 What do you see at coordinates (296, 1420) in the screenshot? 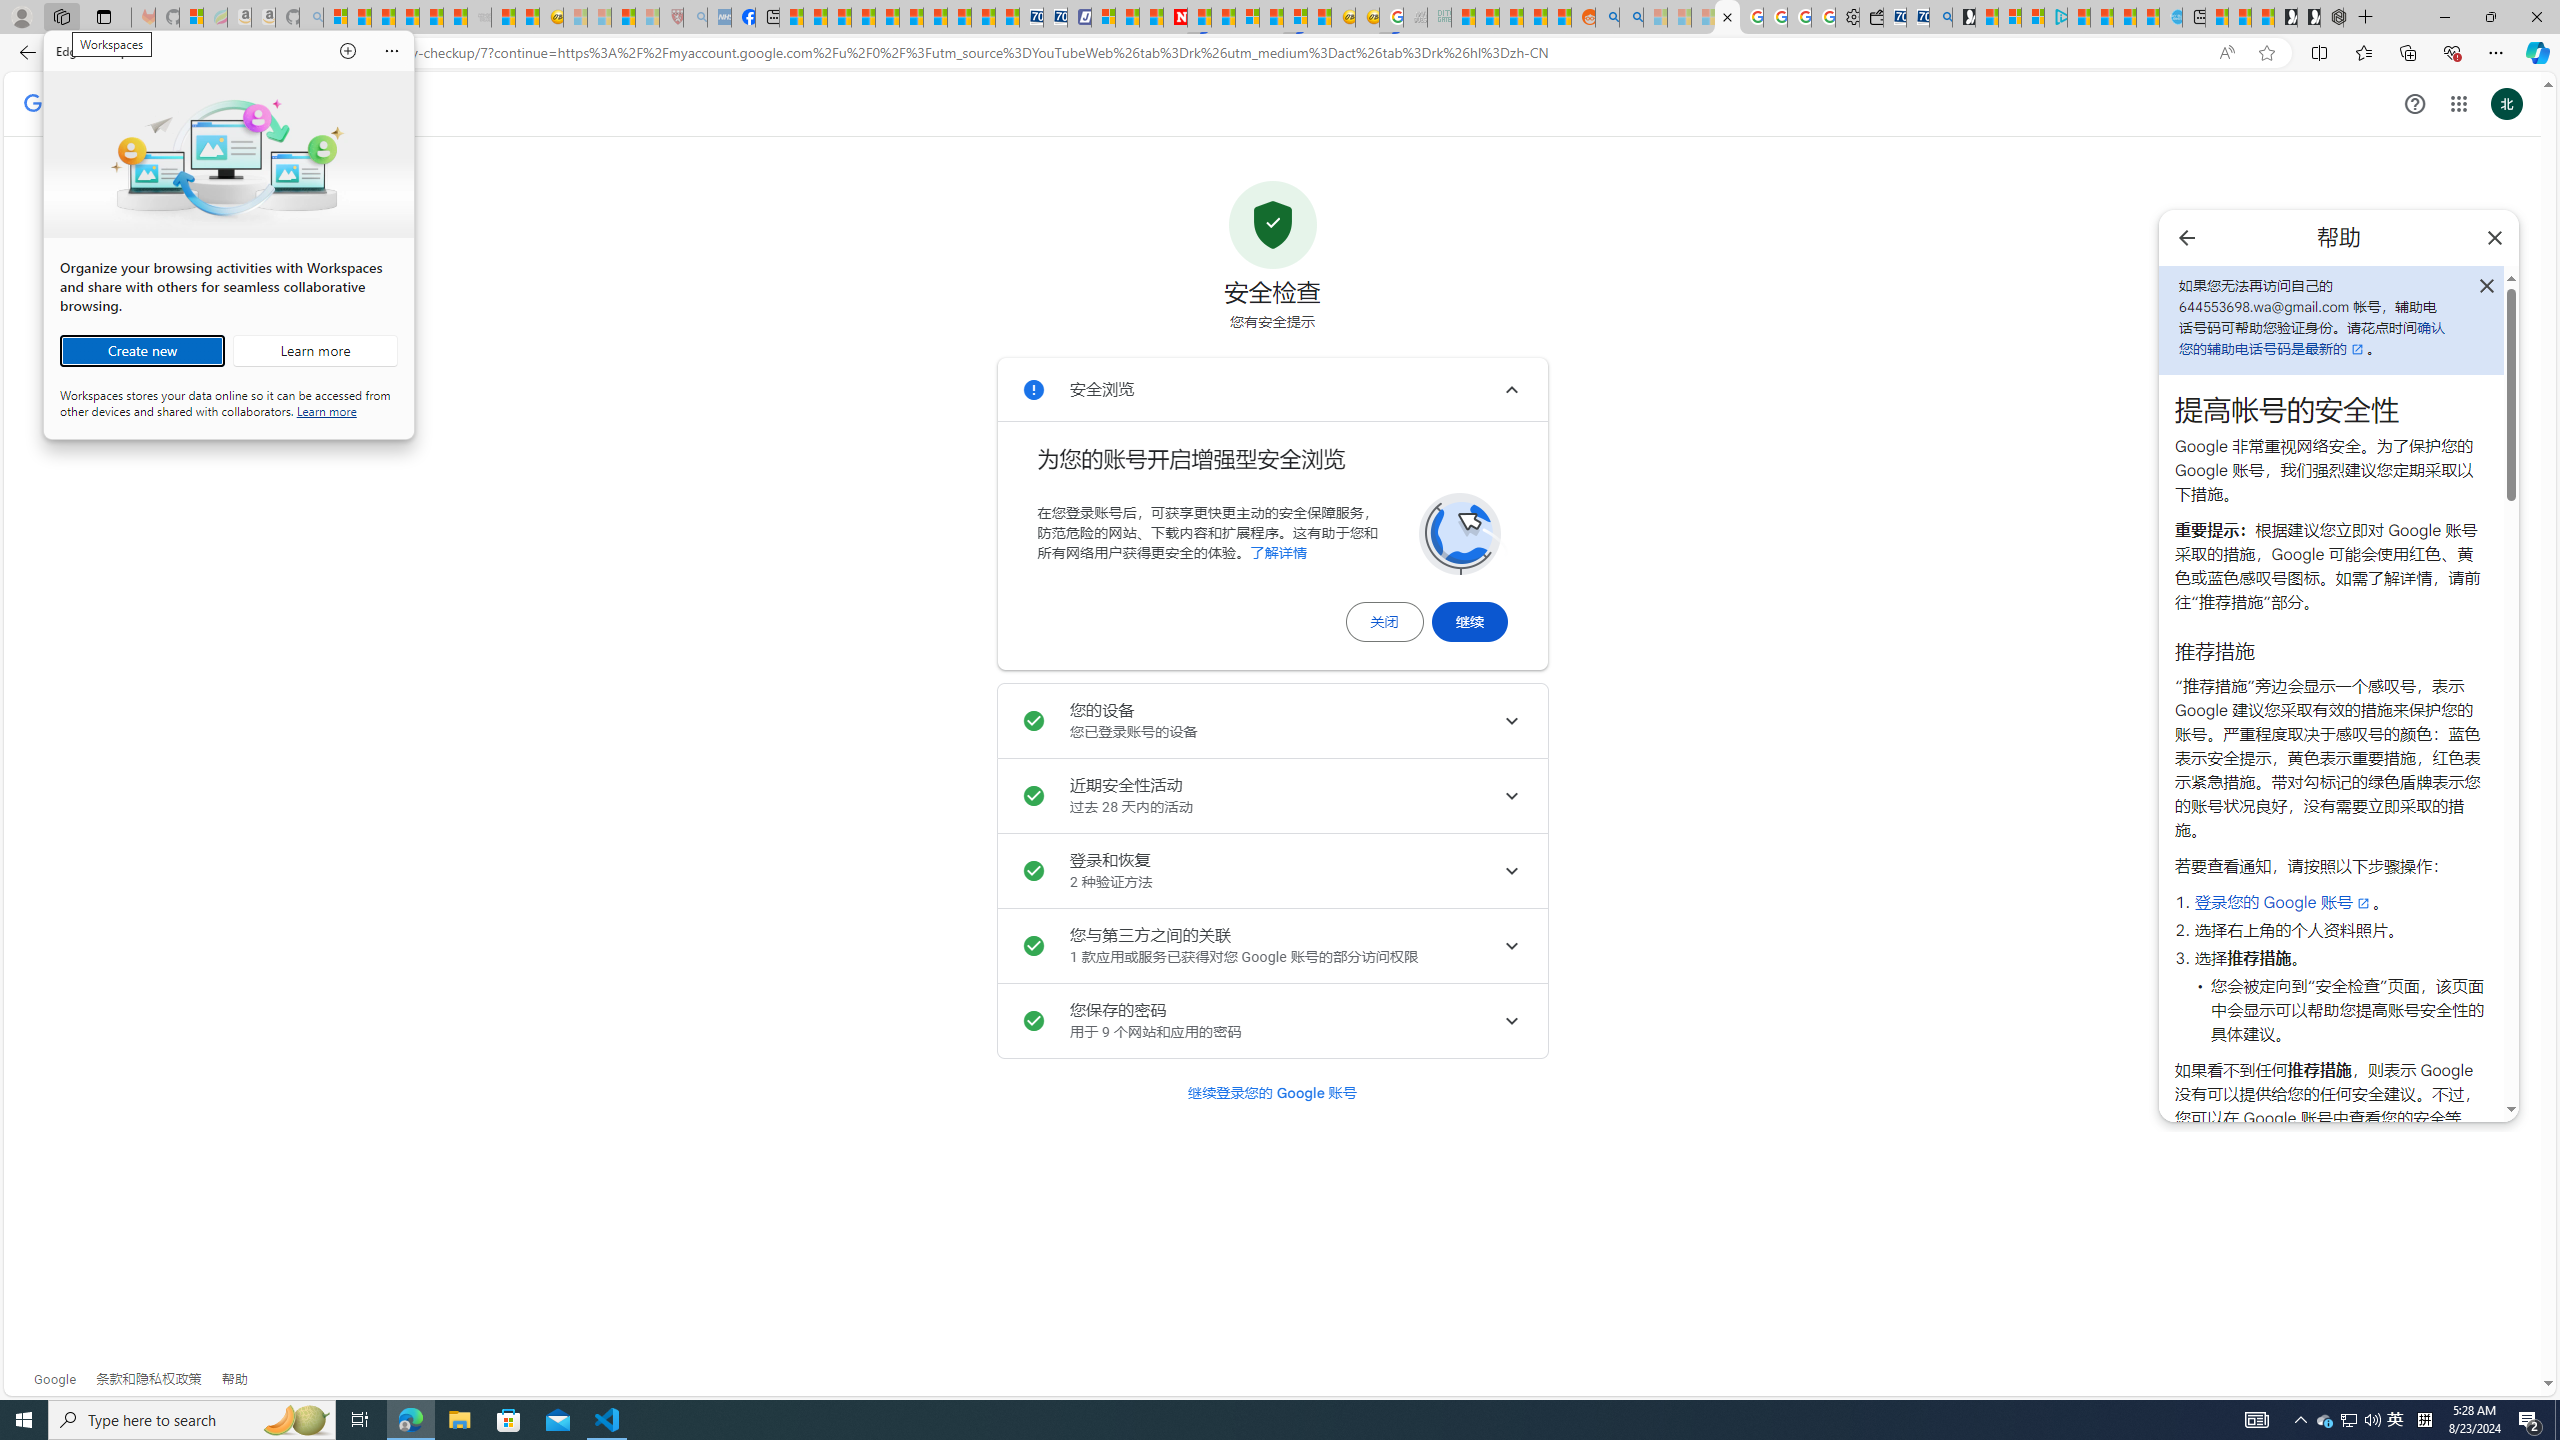
I see `Search highlights icon opens search home window` at bounding box center [296, 1420].